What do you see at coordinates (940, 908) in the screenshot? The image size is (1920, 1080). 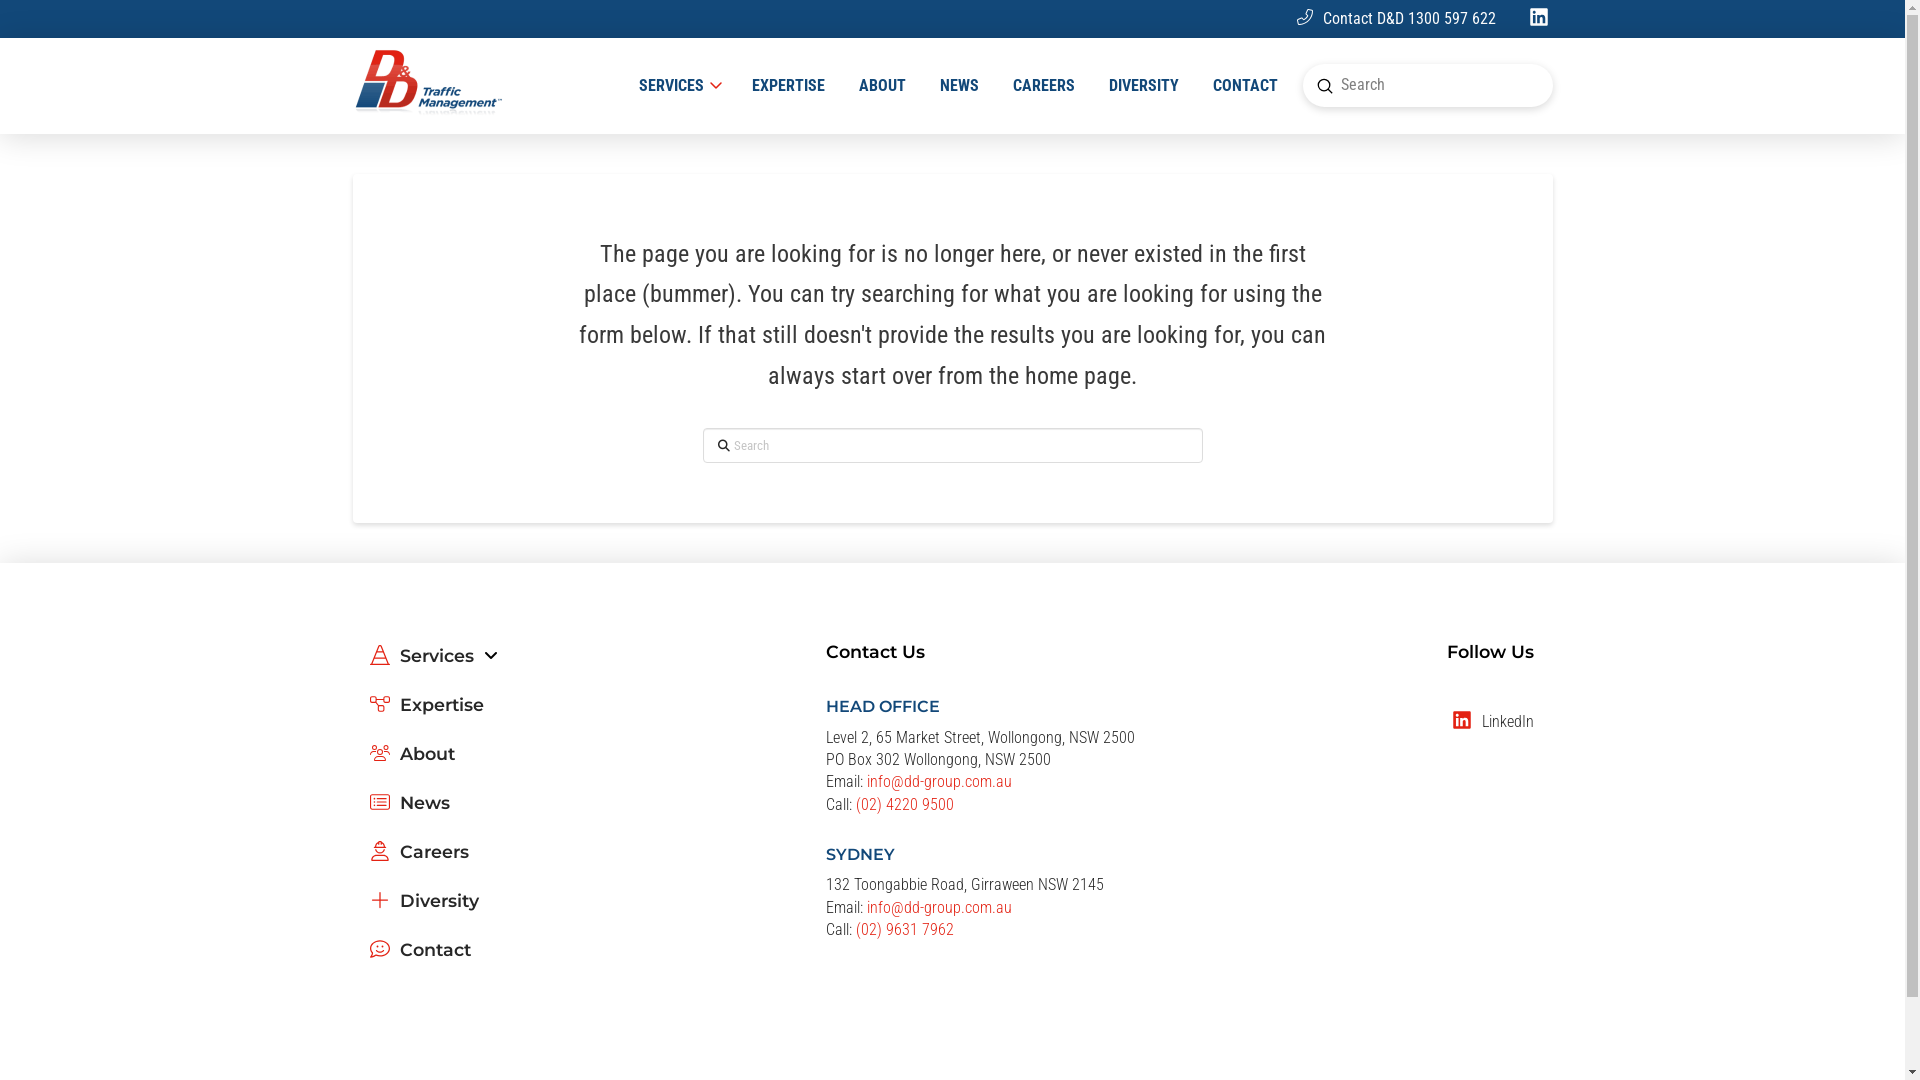 I see `info@dd-group.com.au` at bounding box center [940, 908].